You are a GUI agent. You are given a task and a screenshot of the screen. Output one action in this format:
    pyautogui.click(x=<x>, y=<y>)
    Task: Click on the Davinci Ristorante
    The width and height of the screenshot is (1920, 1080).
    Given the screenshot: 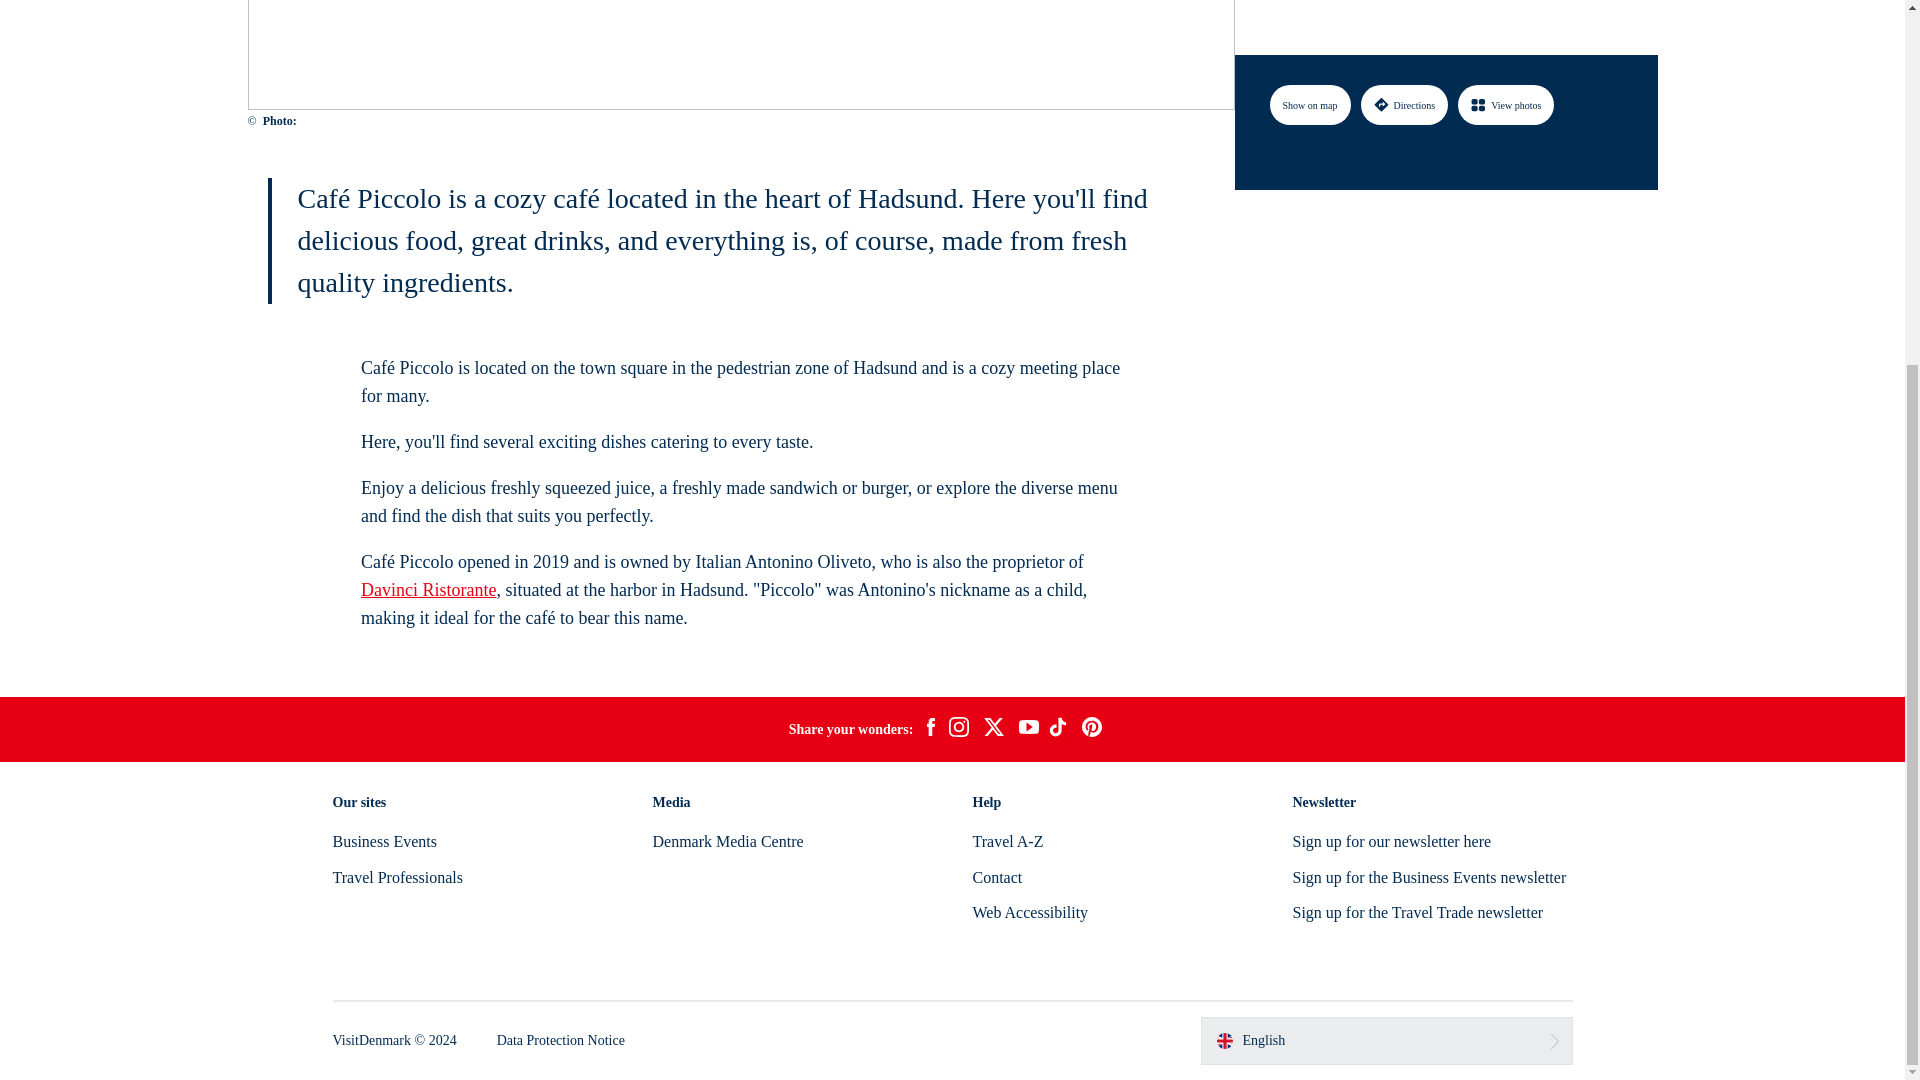 What is the action you would take?
    pyautogui.click(x=428, y=590)
    